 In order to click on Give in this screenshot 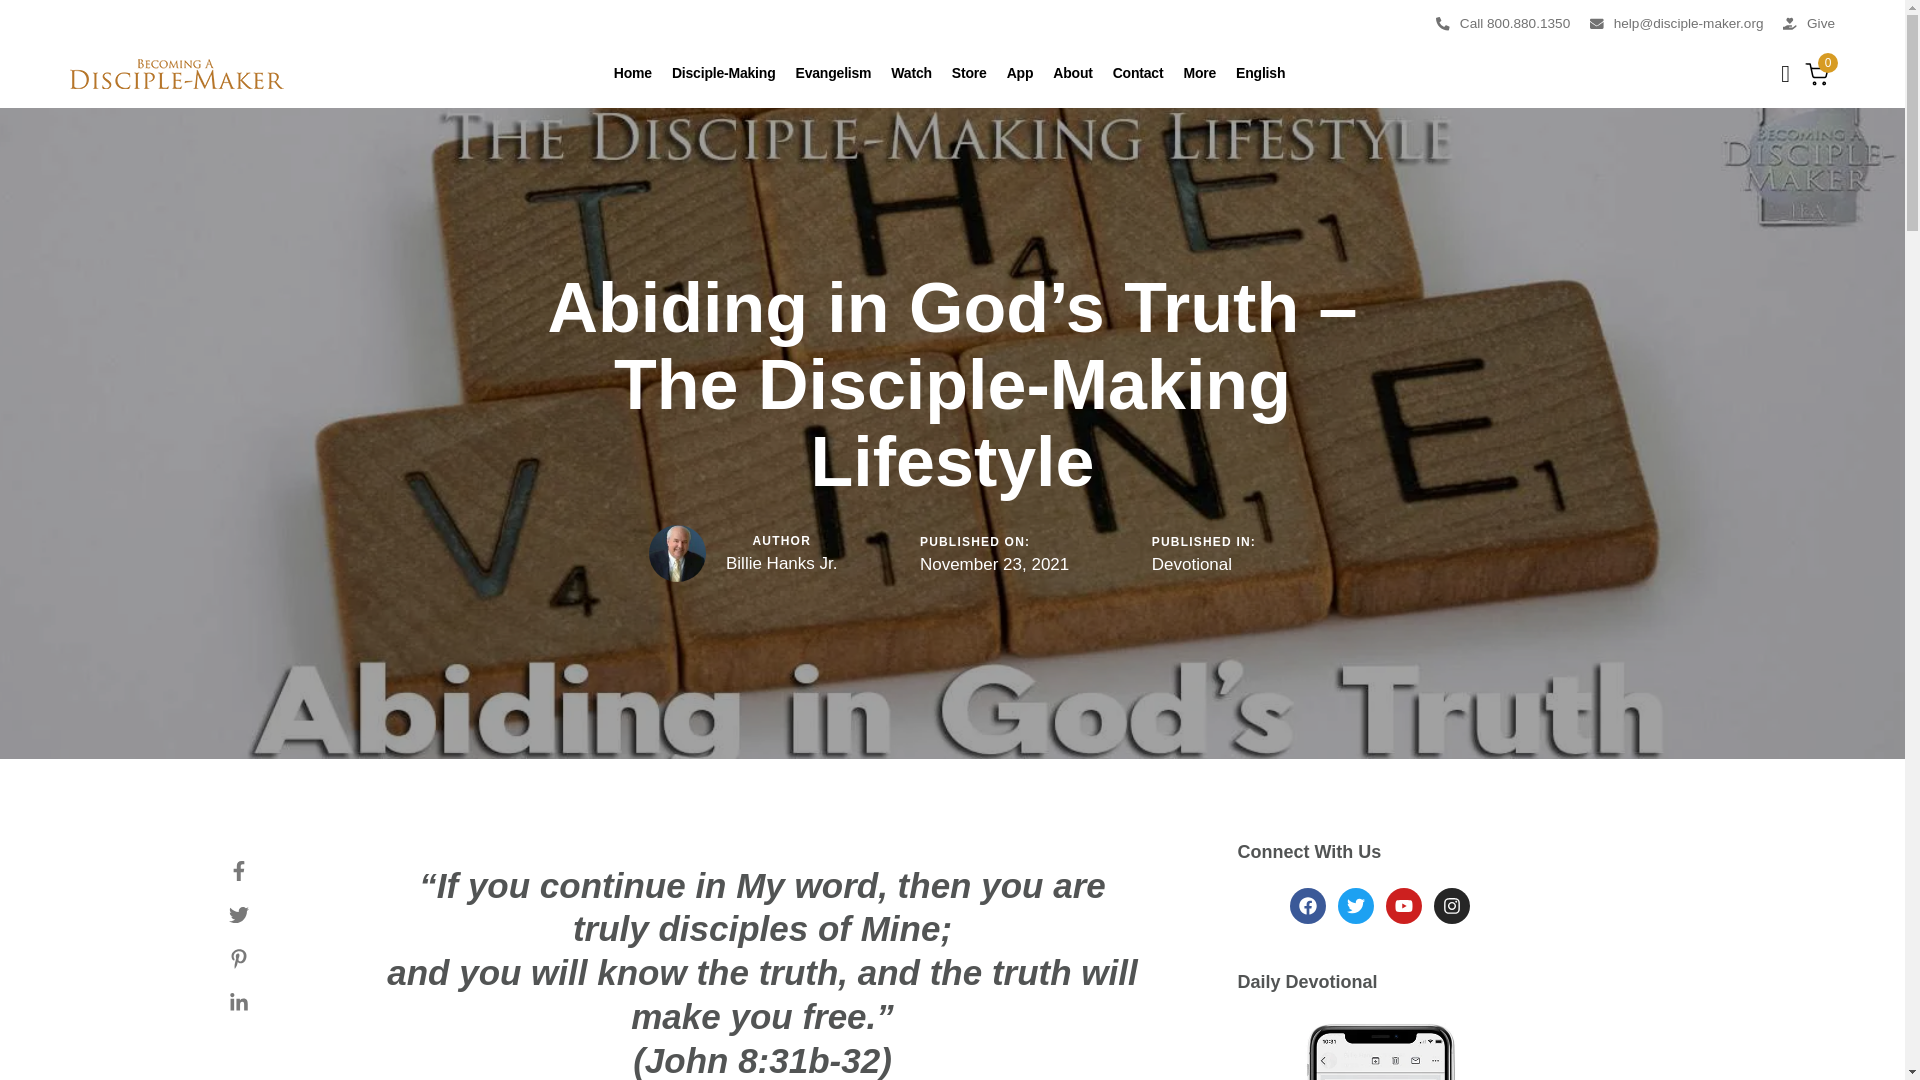, I will do `click(1809, 23)`.